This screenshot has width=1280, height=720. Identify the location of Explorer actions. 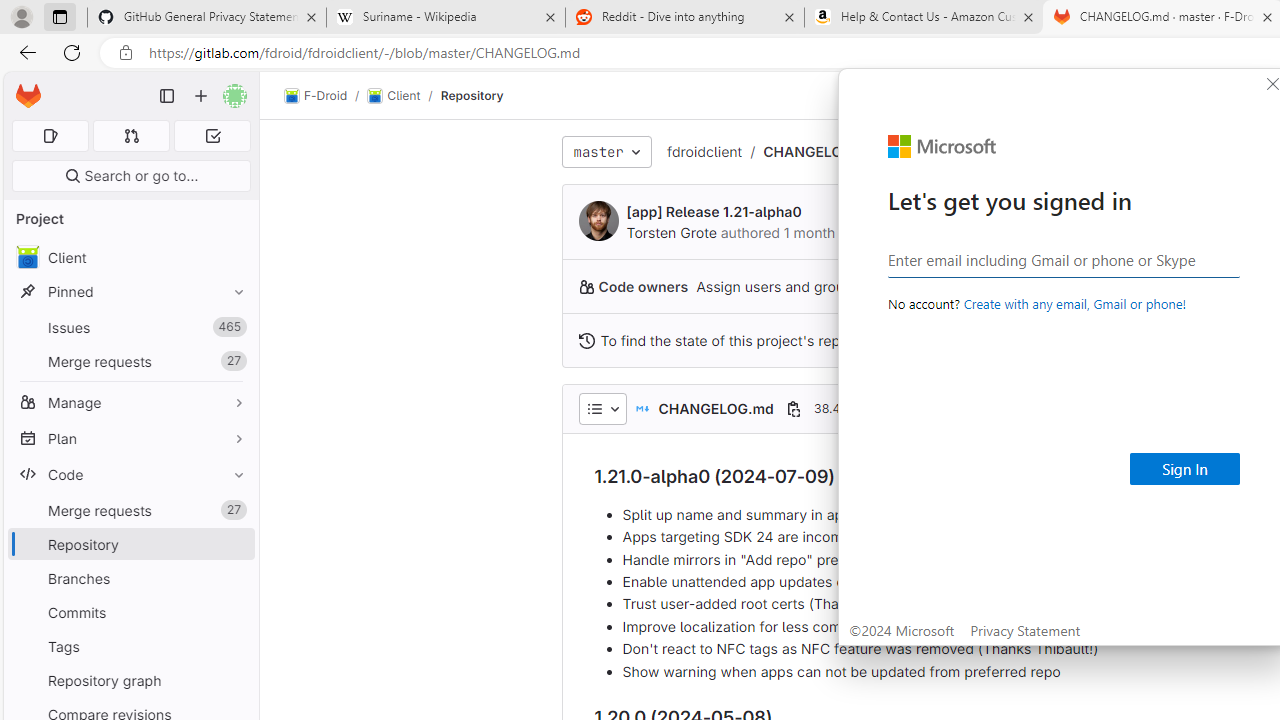
(208, 52).